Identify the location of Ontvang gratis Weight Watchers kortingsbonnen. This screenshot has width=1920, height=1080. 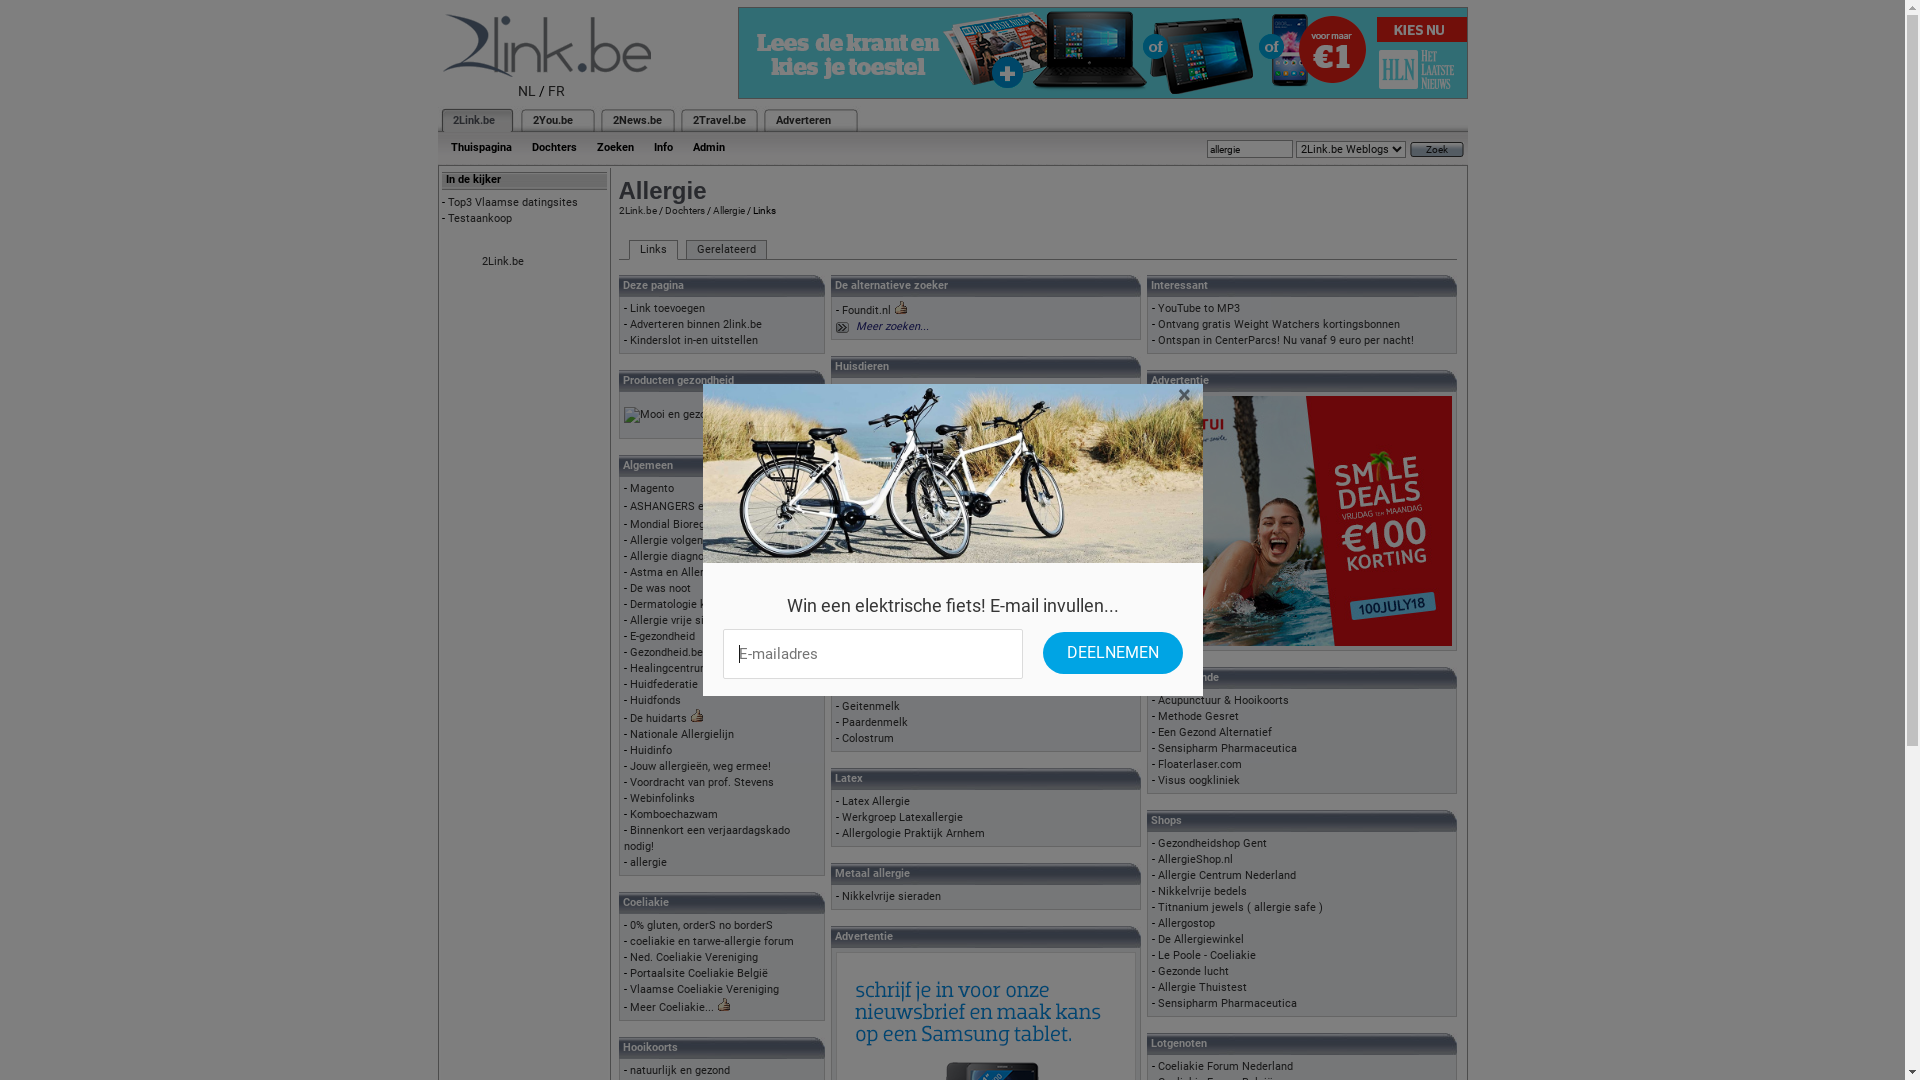
(1279, 324).